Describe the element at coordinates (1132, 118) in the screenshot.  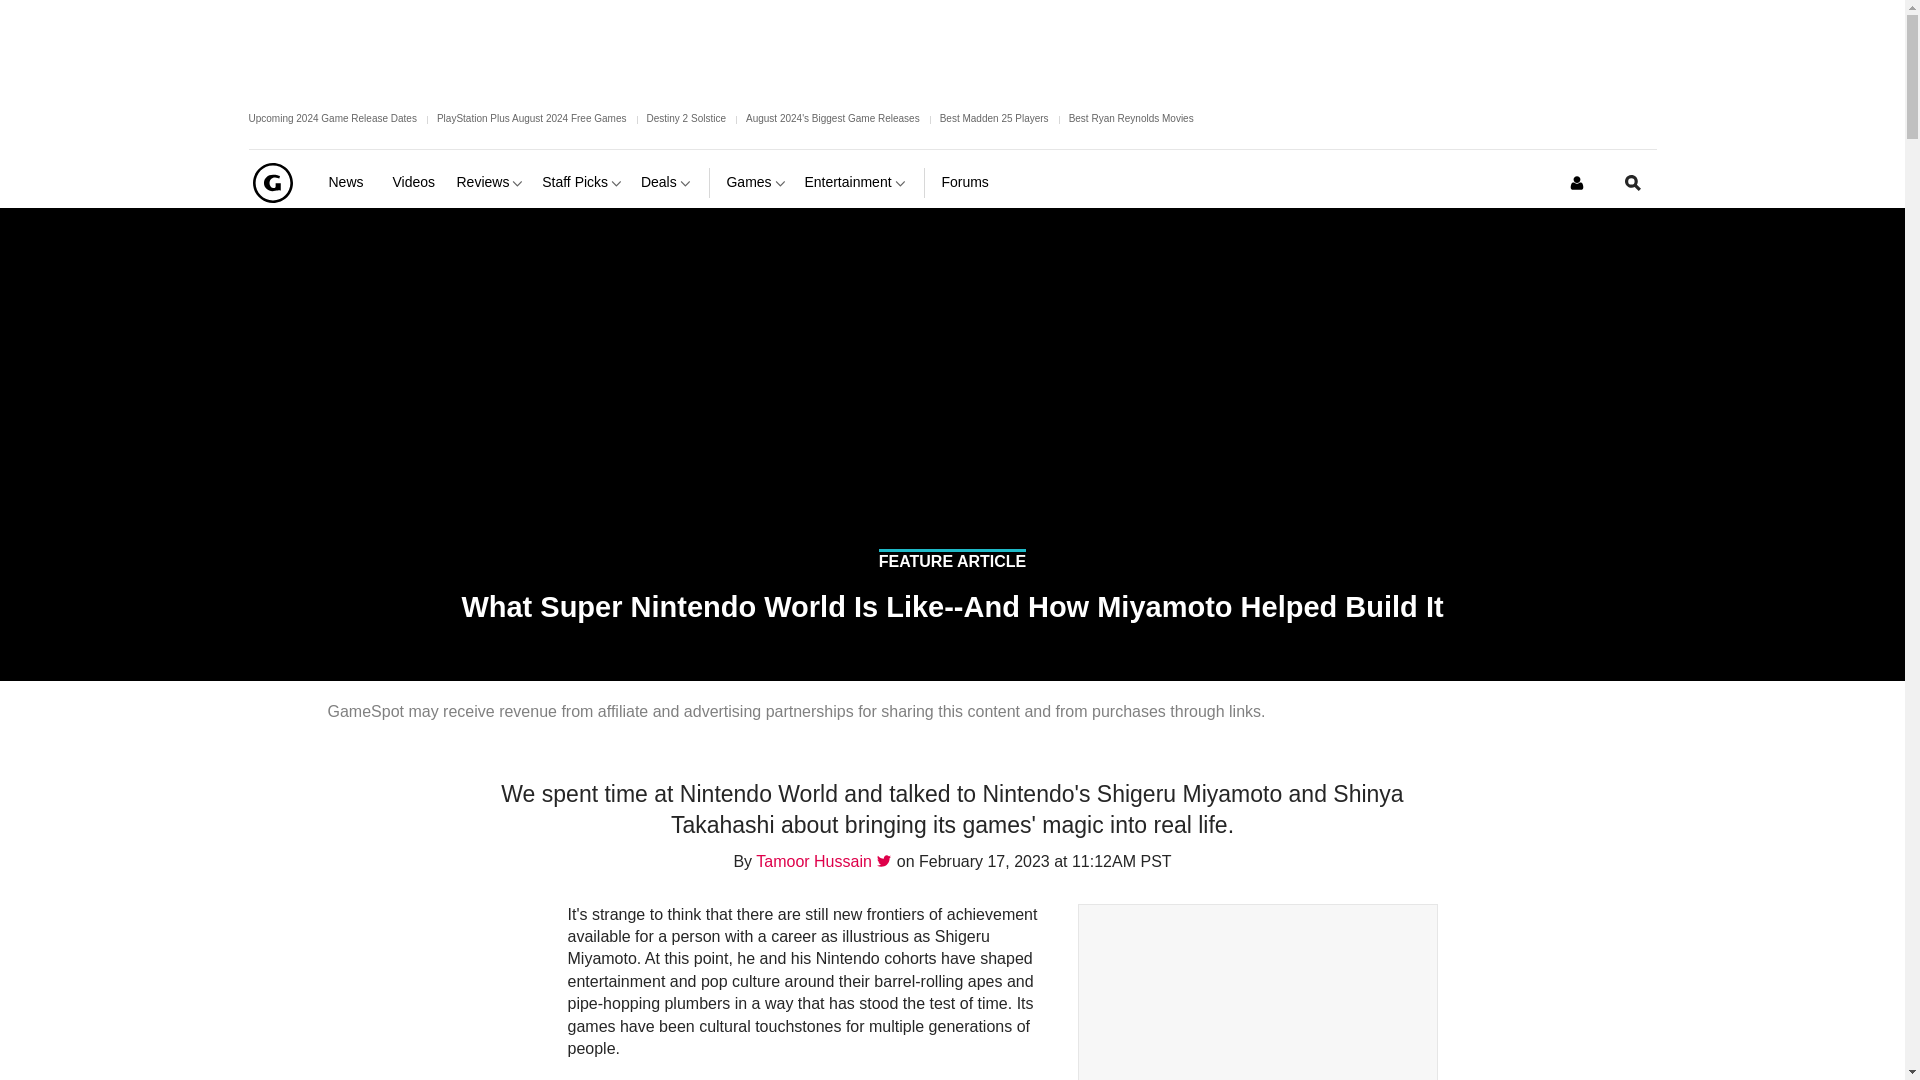
I see `Best Ryan Reynolds Movies` at that location.